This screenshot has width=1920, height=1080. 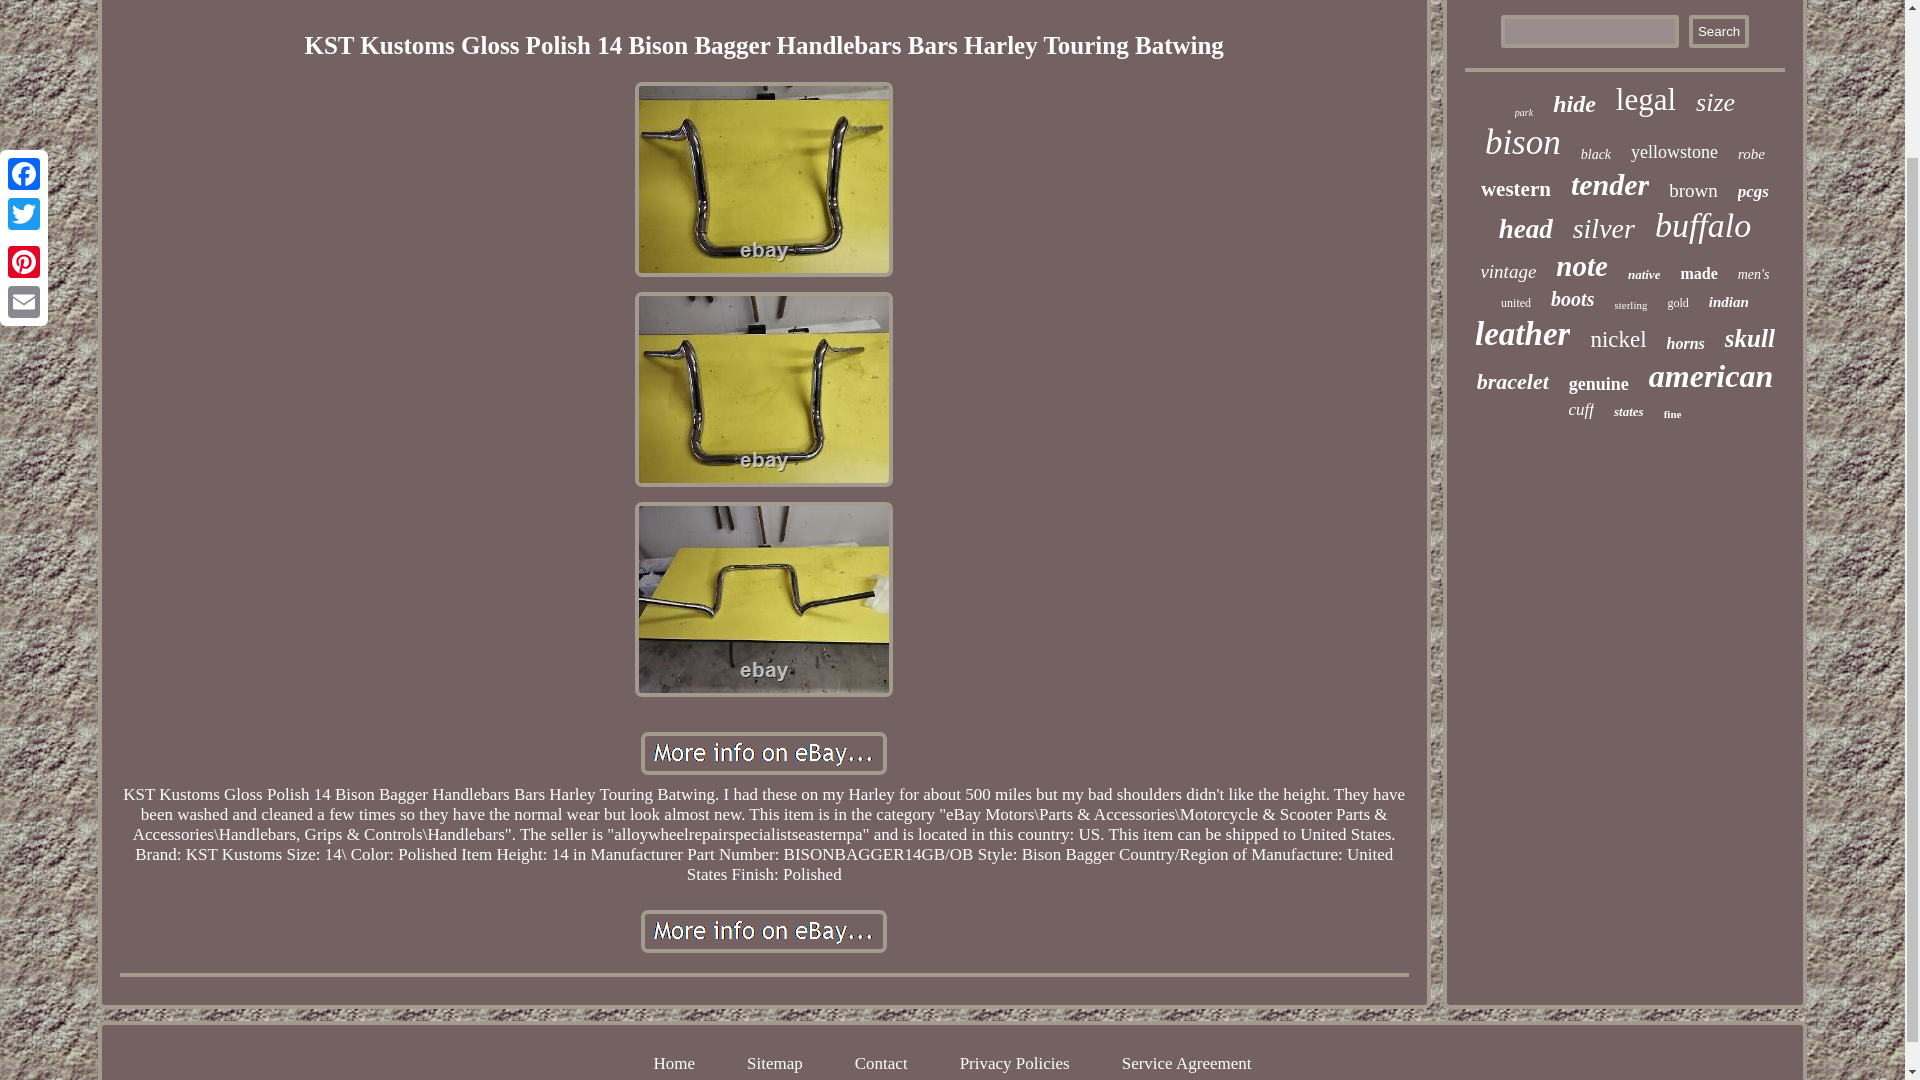 I want to click on brown, so click(x=1693, y=190).